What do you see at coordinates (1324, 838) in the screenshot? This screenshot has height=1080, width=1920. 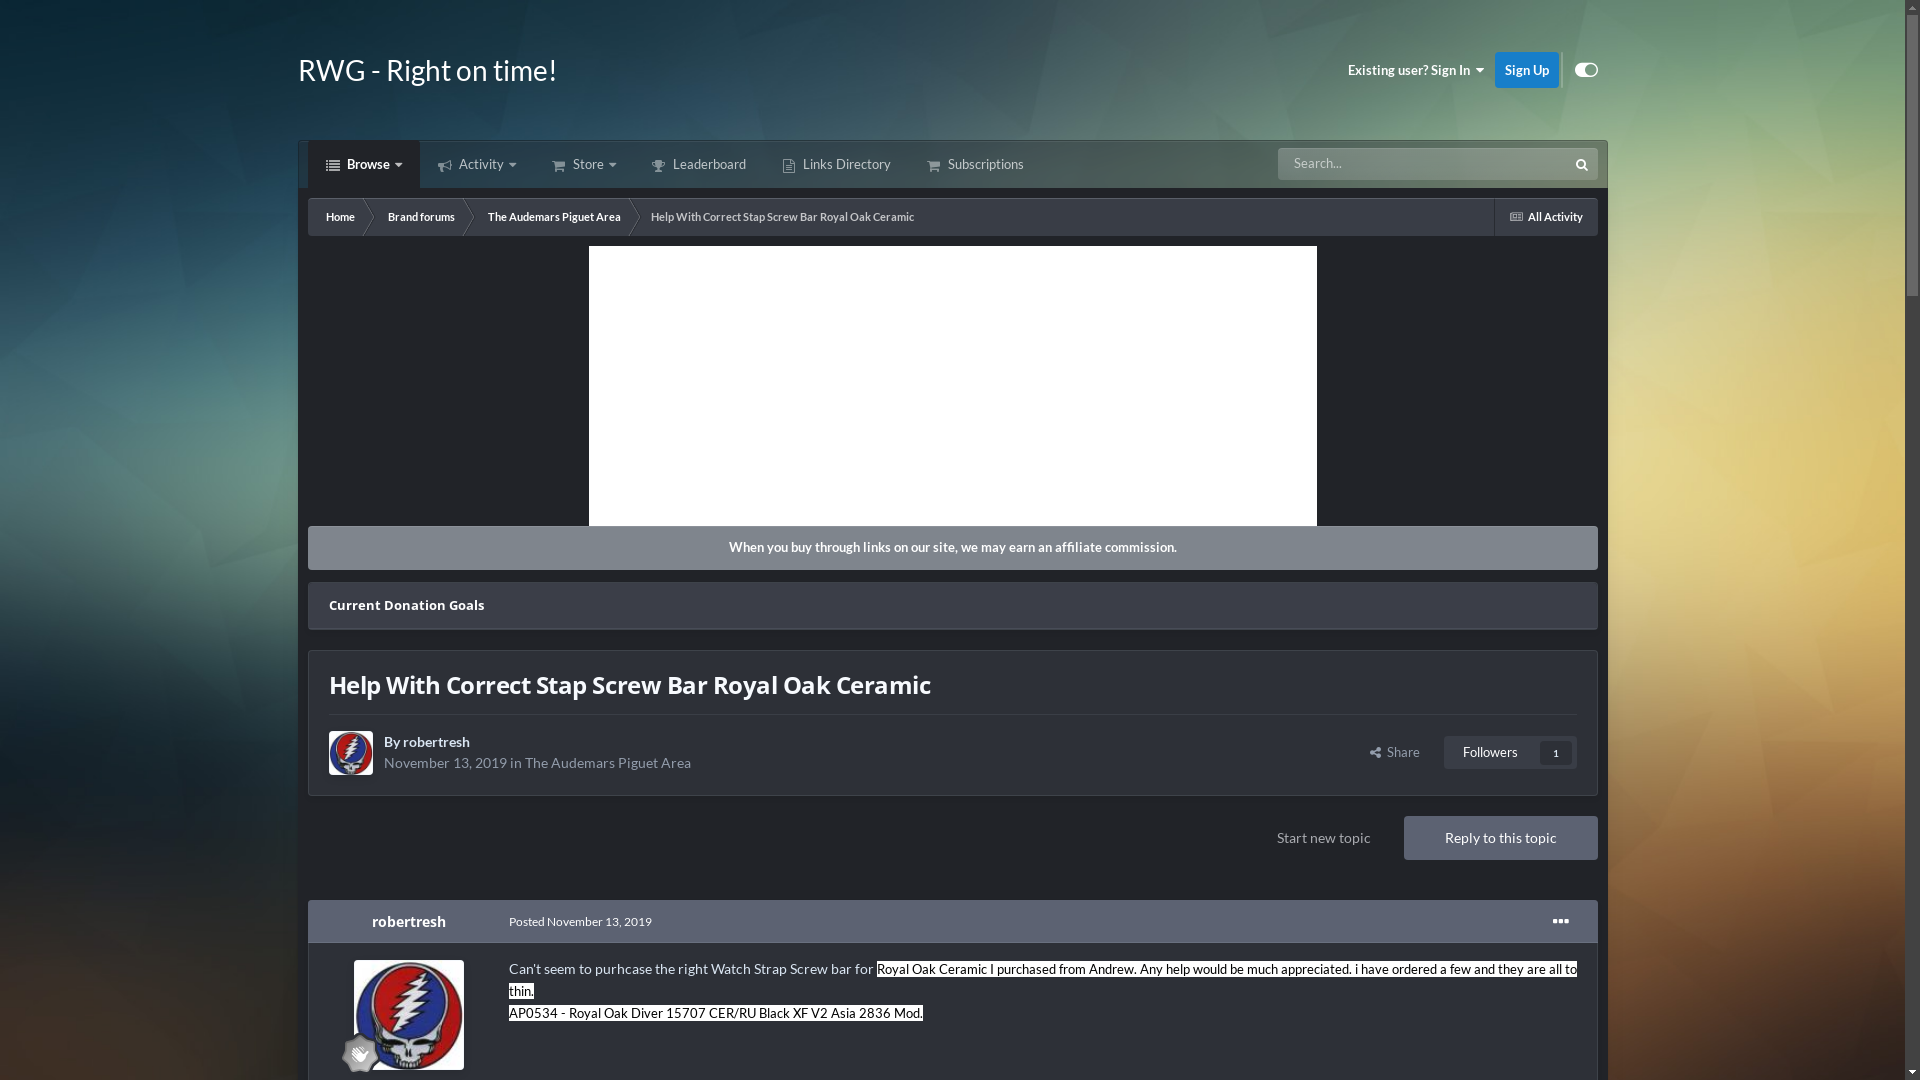 I see `Start new topic` at bounding box center [1324, 838].